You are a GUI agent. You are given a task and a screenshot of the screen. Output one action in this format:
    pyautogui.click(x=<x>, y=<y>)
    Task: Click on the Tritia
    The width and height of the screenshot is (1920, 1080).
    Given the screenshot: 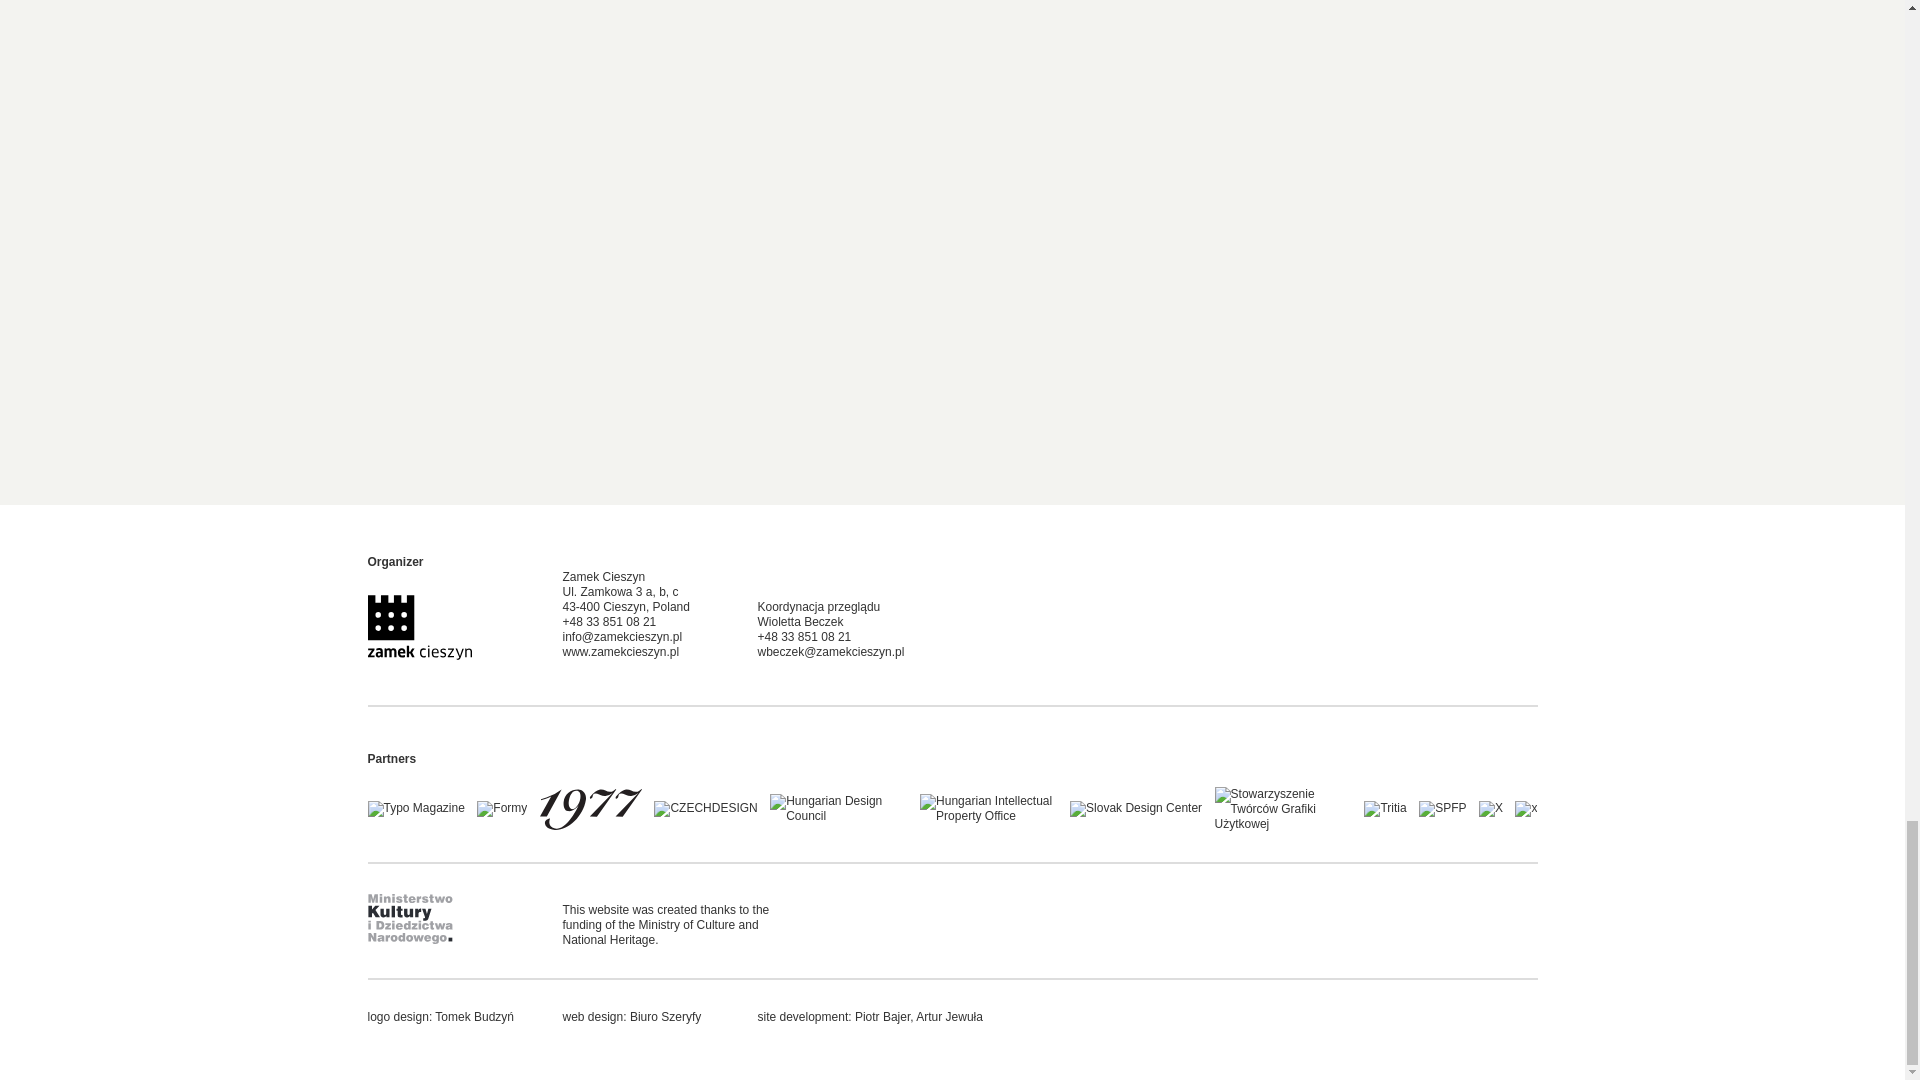 What is the action you would take?
    pyautogui.click(x=1384, y=808)
    